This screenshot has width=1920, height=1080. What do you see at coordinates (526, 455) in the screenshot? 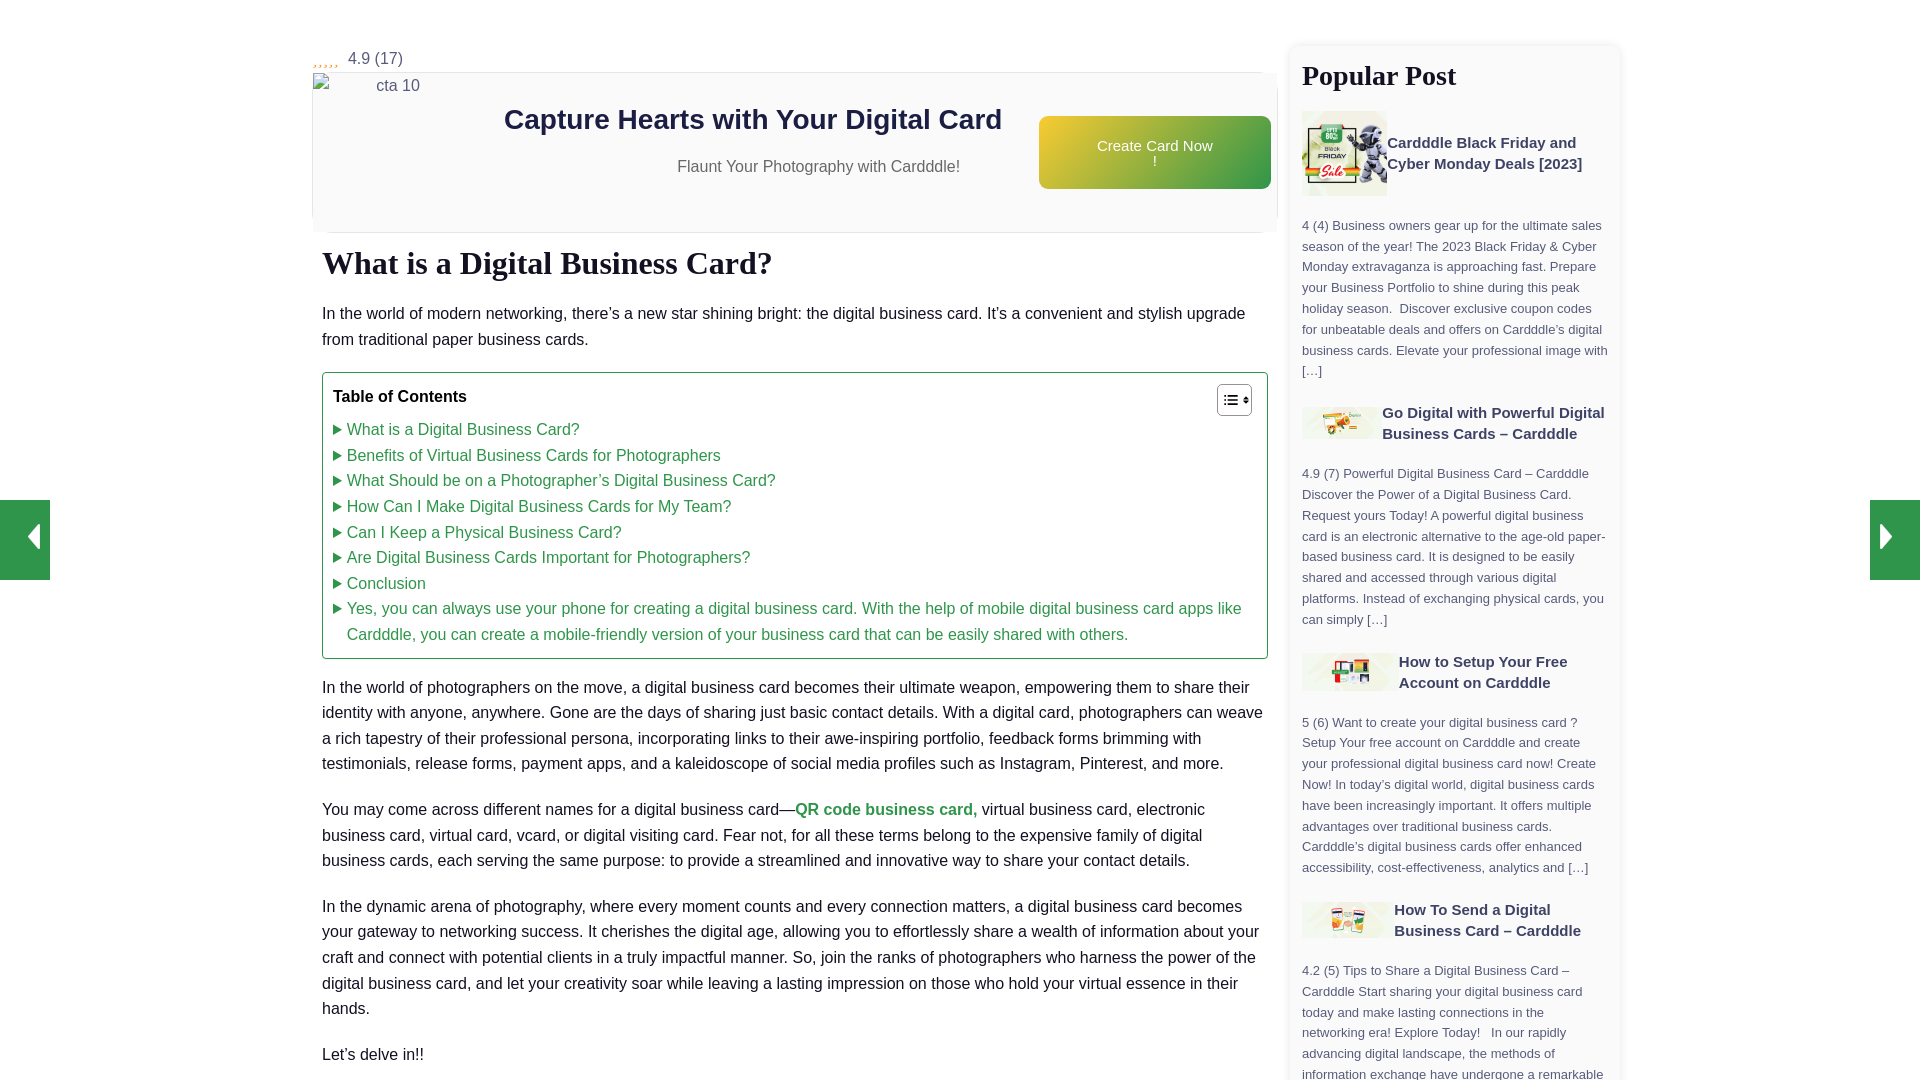
I see `Benefits of Virtual Business Cards for Photographers` at bounding box center [526, 455].